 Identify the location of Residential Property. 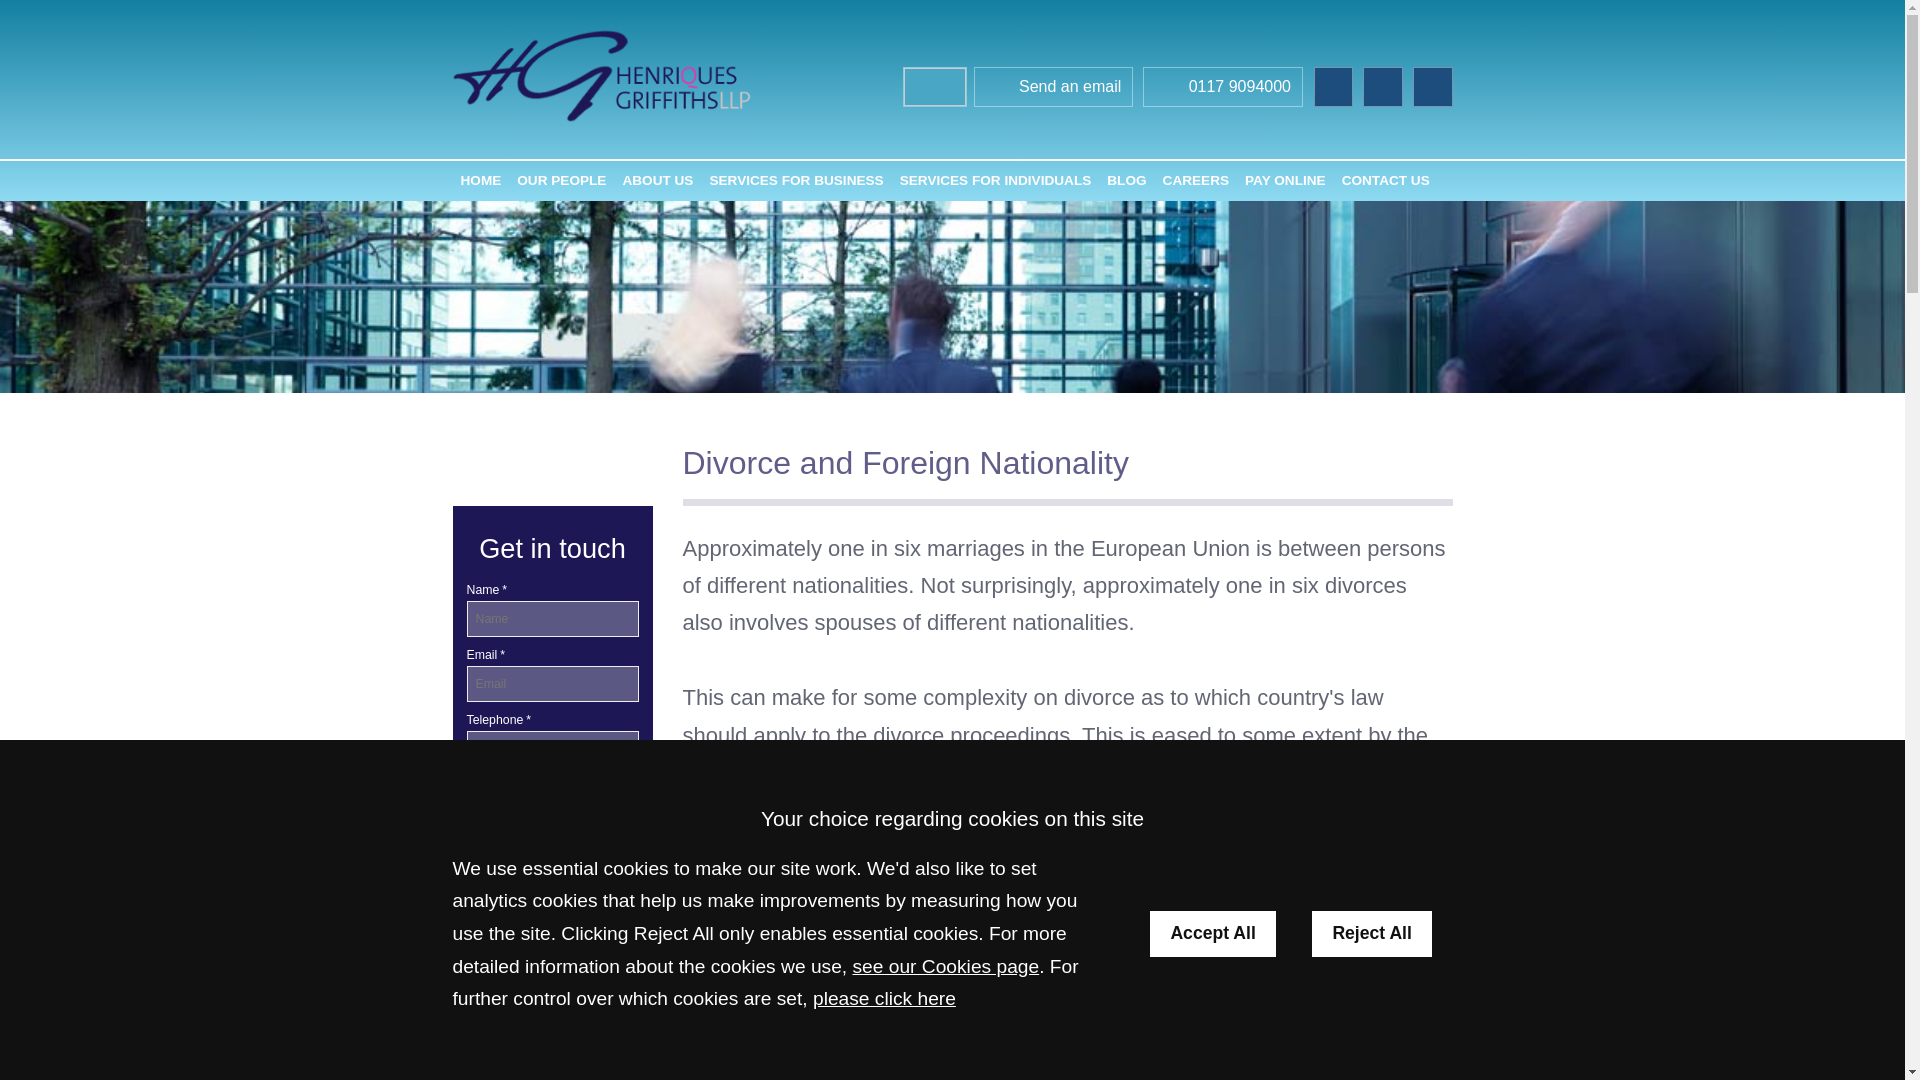
(552, 1048).